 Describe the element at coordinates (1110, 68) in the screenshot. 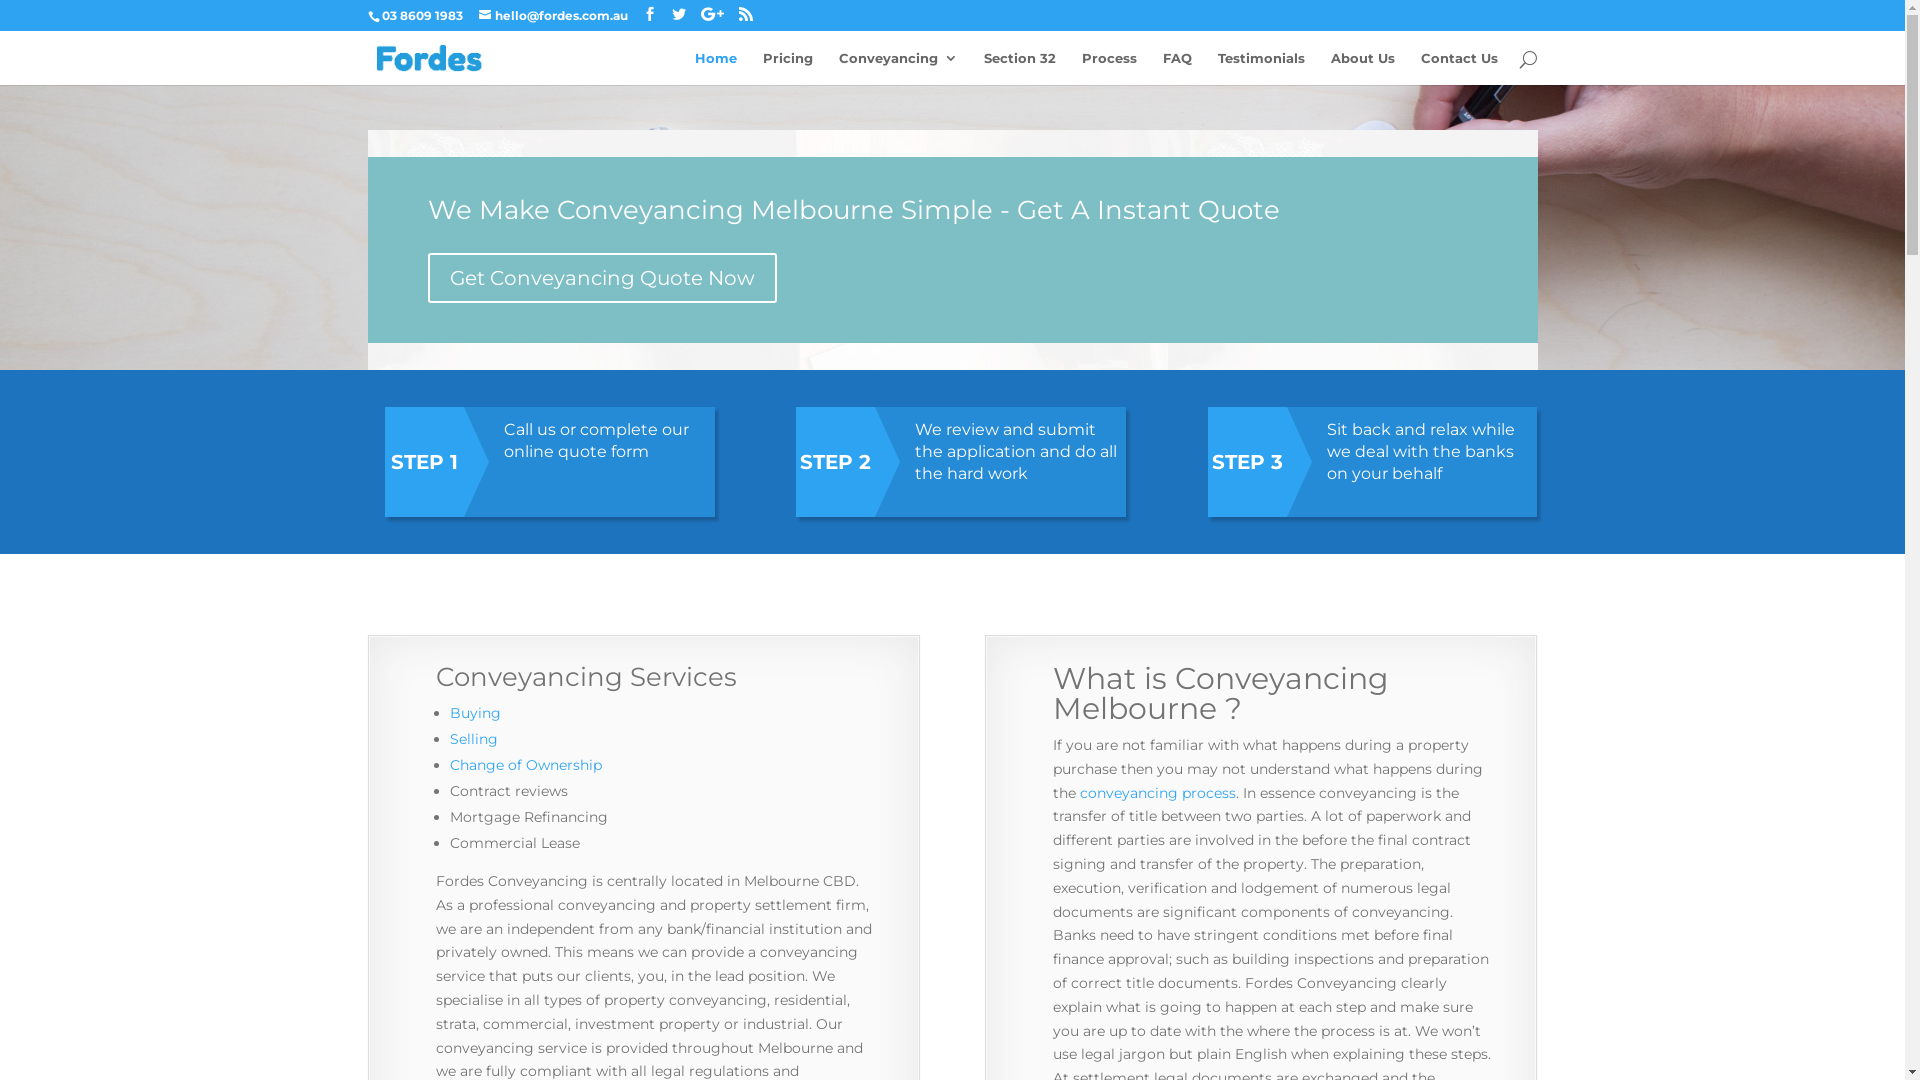

I see `Process` at that location.